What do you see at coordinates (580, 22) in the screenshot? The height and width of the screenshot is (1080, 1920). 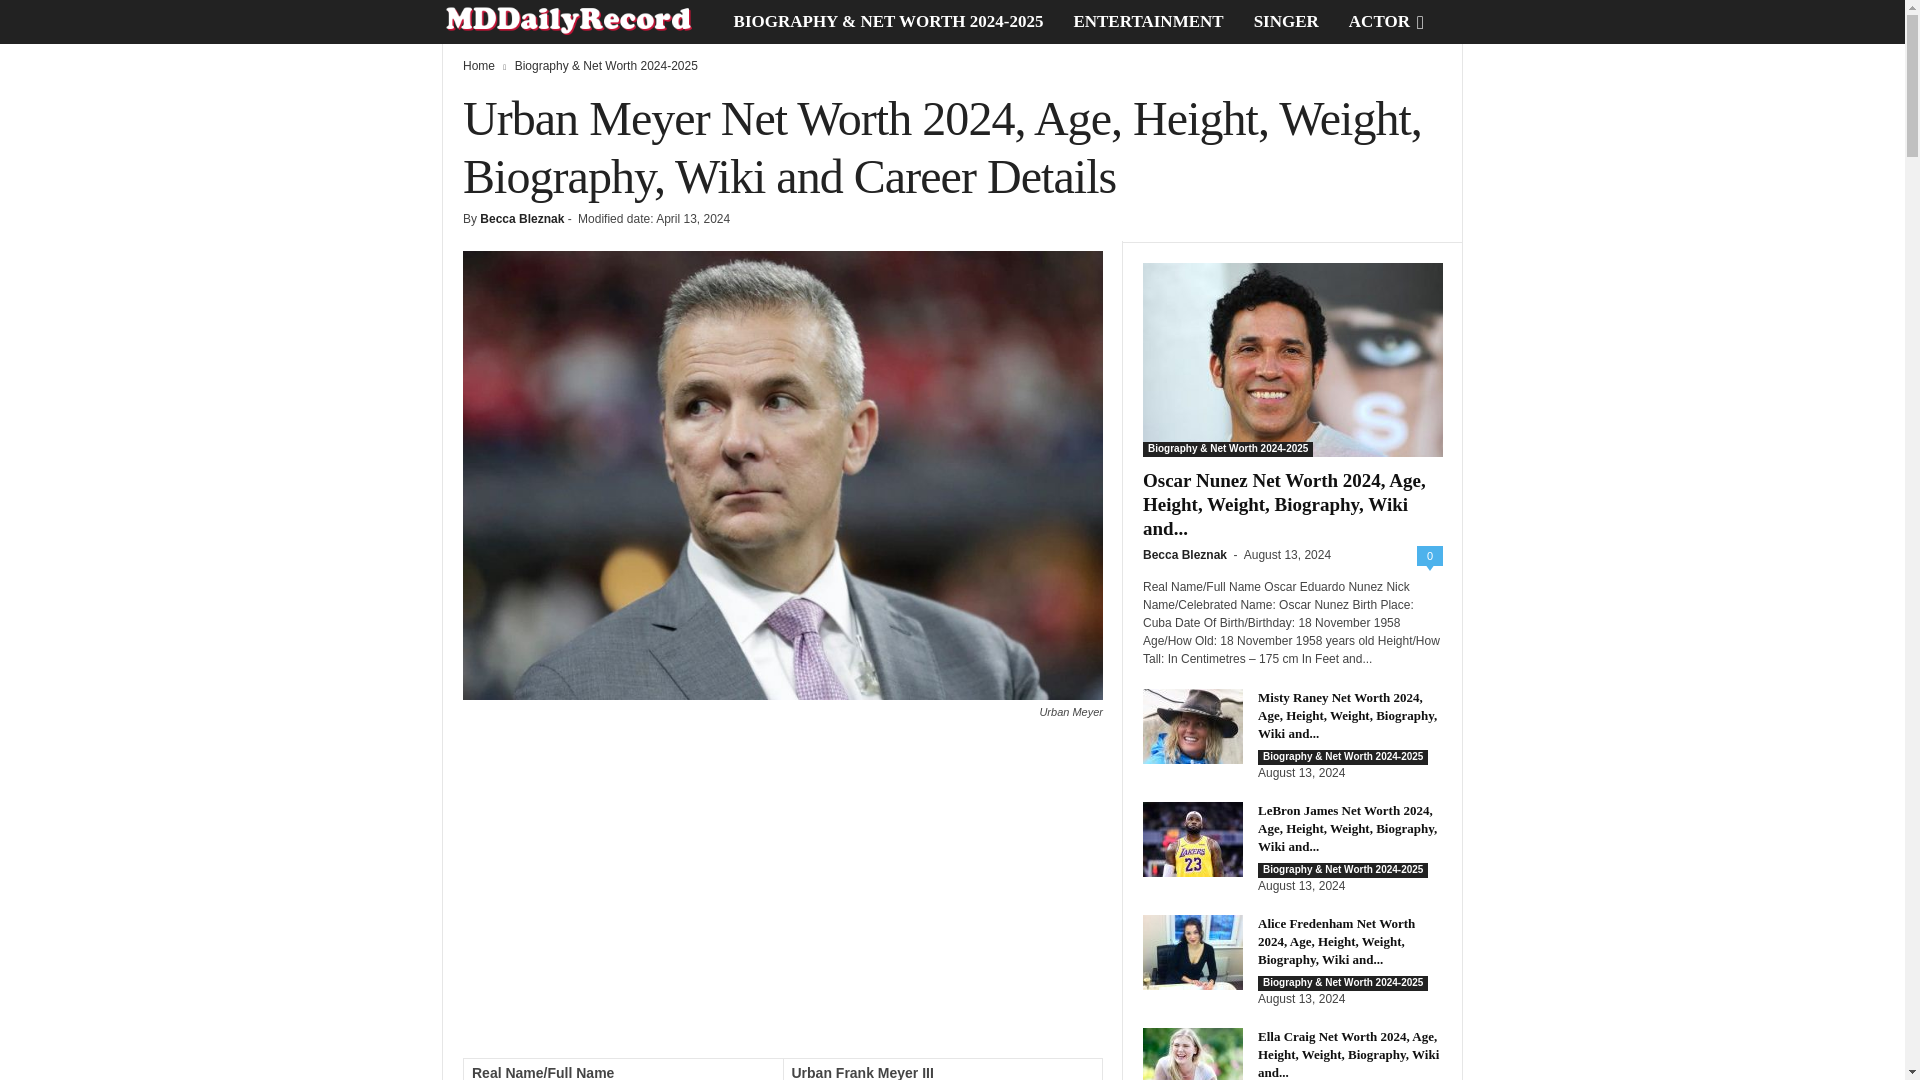 I see `MD Daily Record` at bounding box center [580, 22].